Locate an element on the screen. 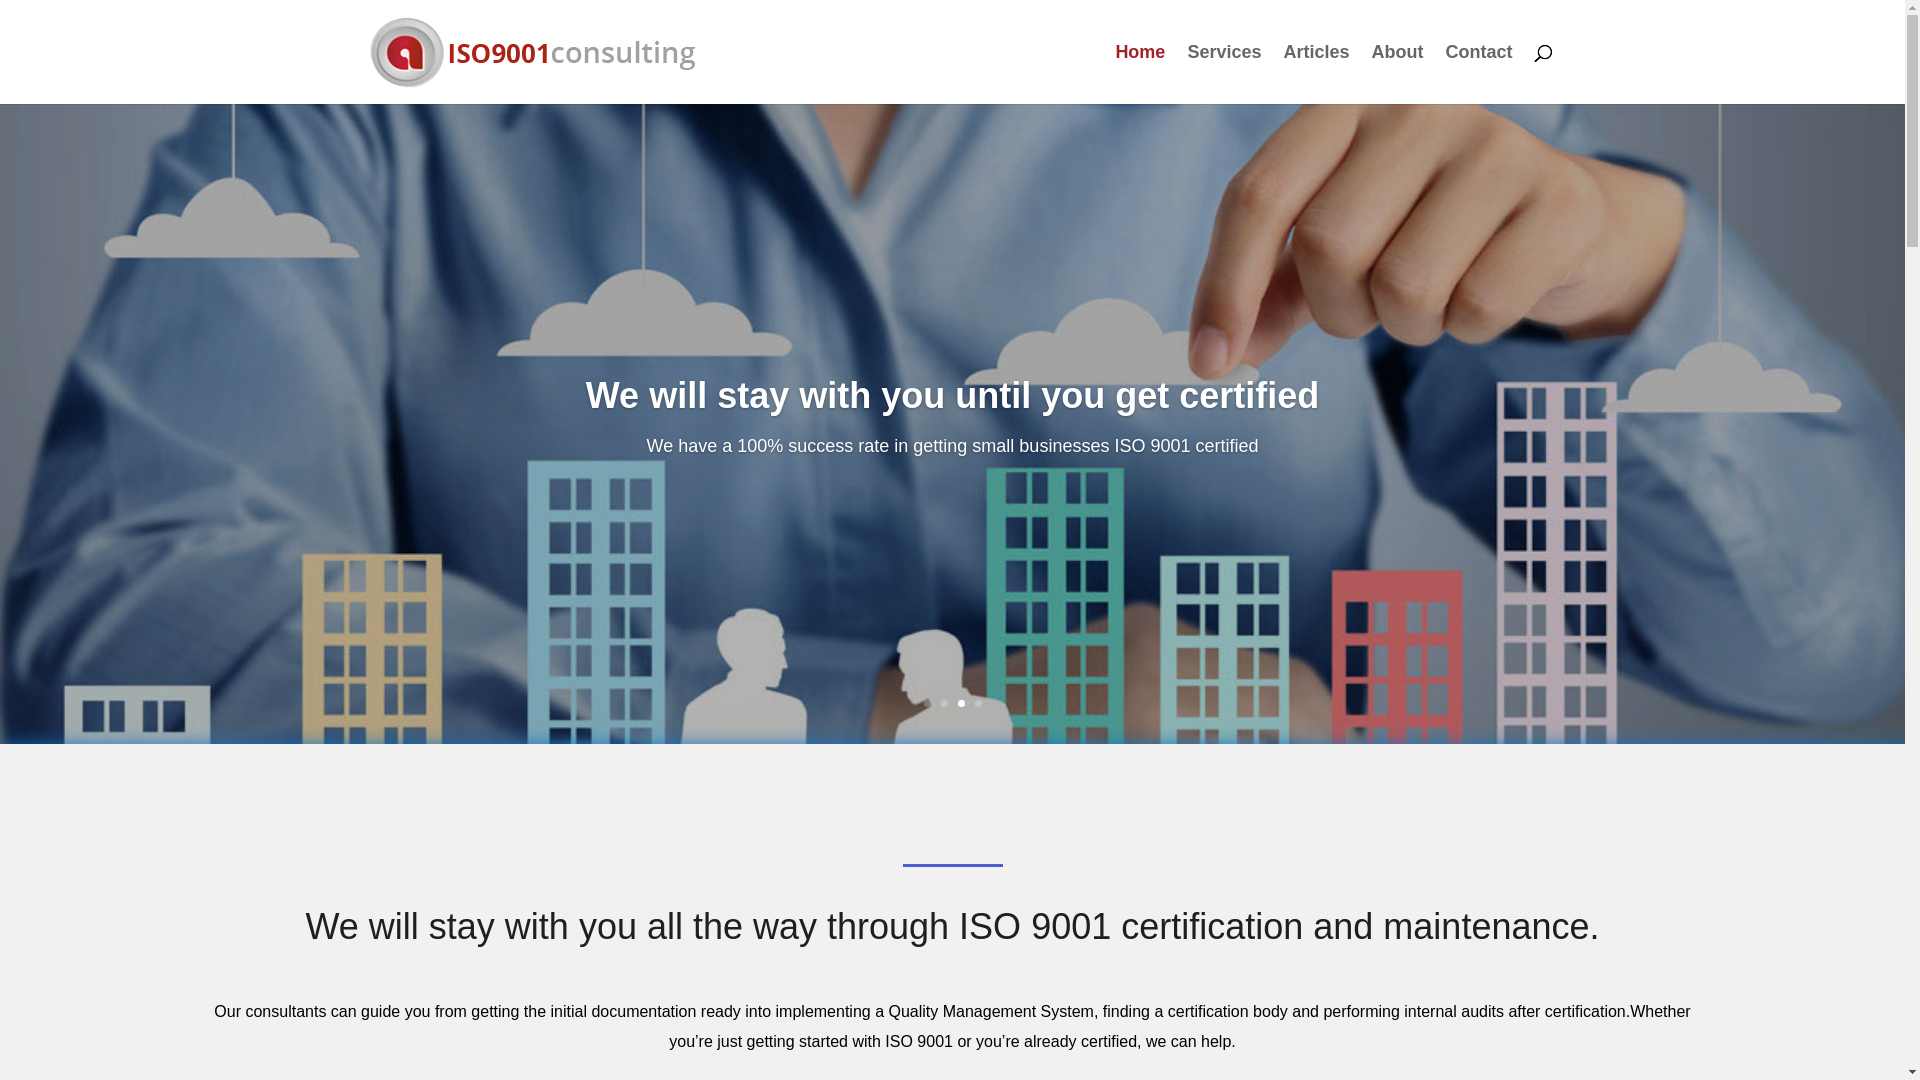 This screenshot has height=1080, width=1920. Home is located at coordinates (1140, 74).